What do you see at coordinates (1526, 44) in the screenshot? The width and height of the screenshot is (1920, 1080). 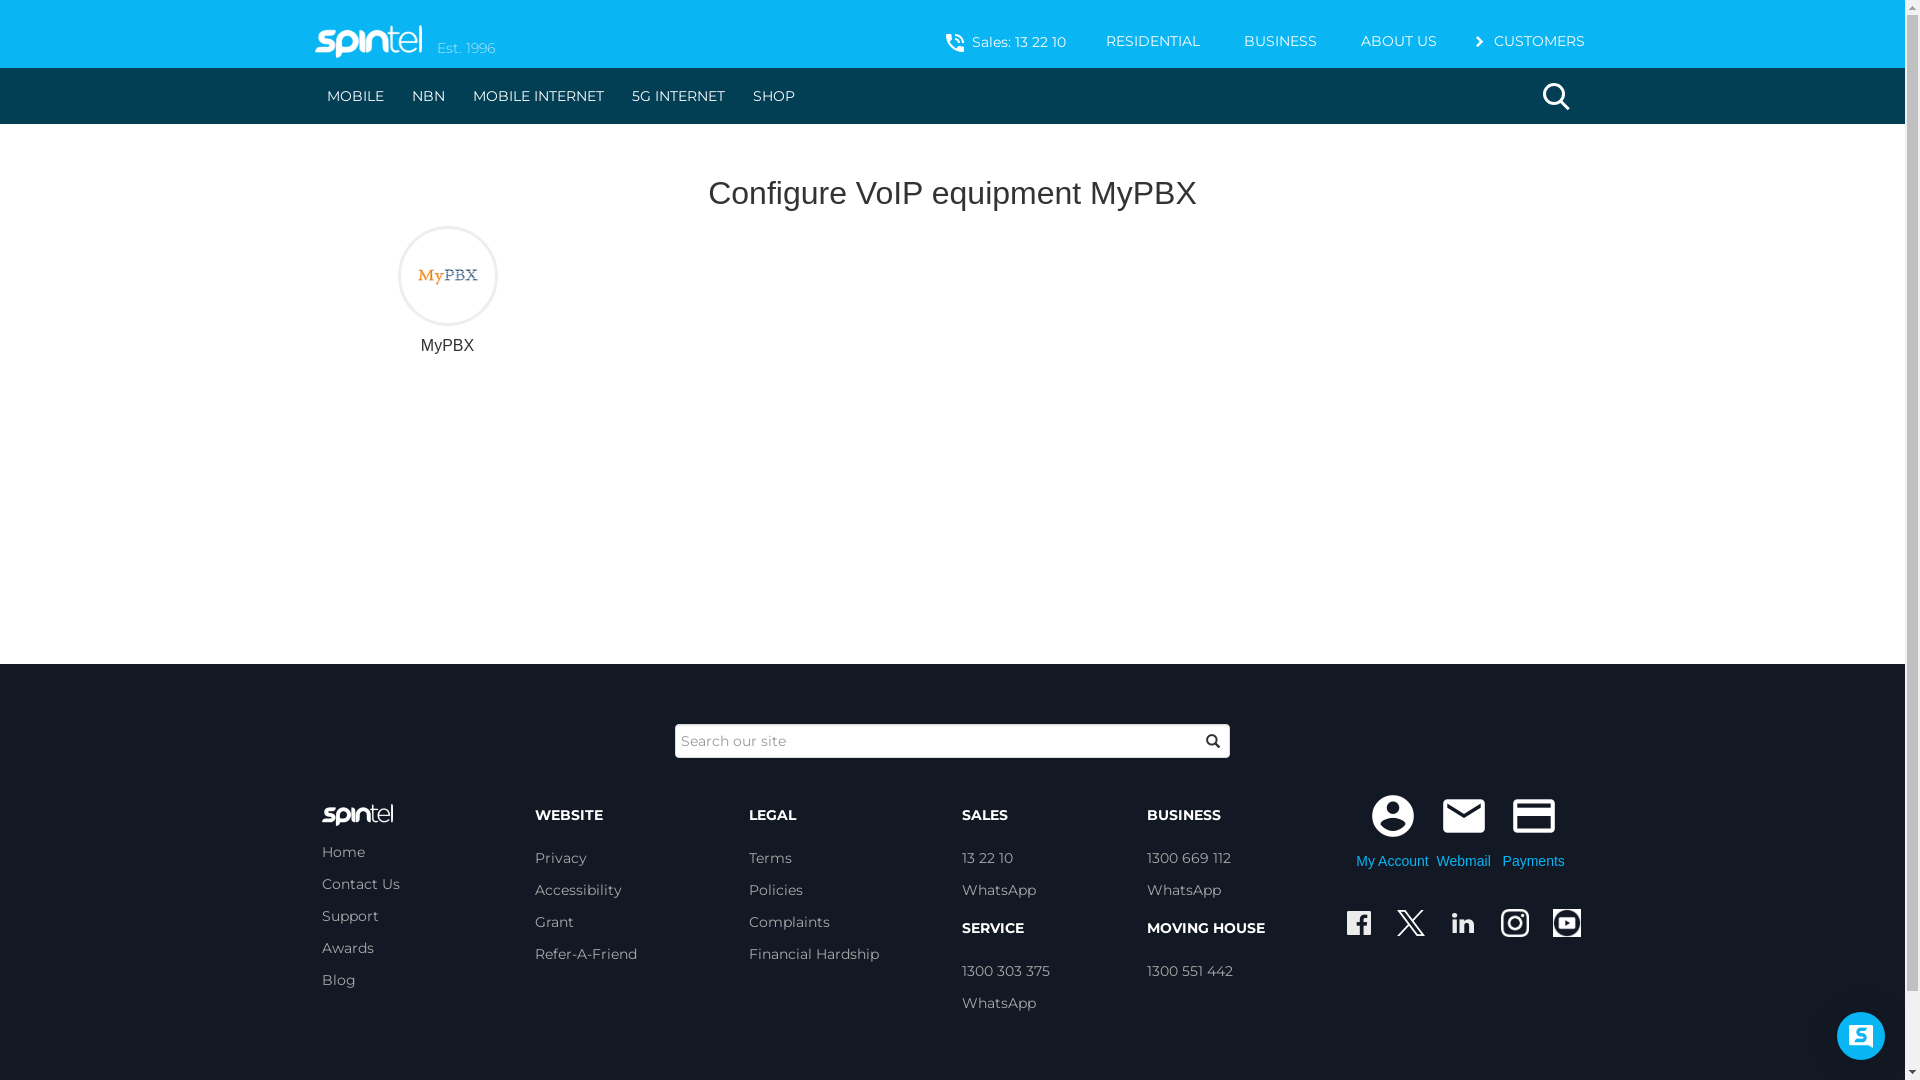 I see `chevron_rightCUSTOMERS` at bounding box center [1526, 44].